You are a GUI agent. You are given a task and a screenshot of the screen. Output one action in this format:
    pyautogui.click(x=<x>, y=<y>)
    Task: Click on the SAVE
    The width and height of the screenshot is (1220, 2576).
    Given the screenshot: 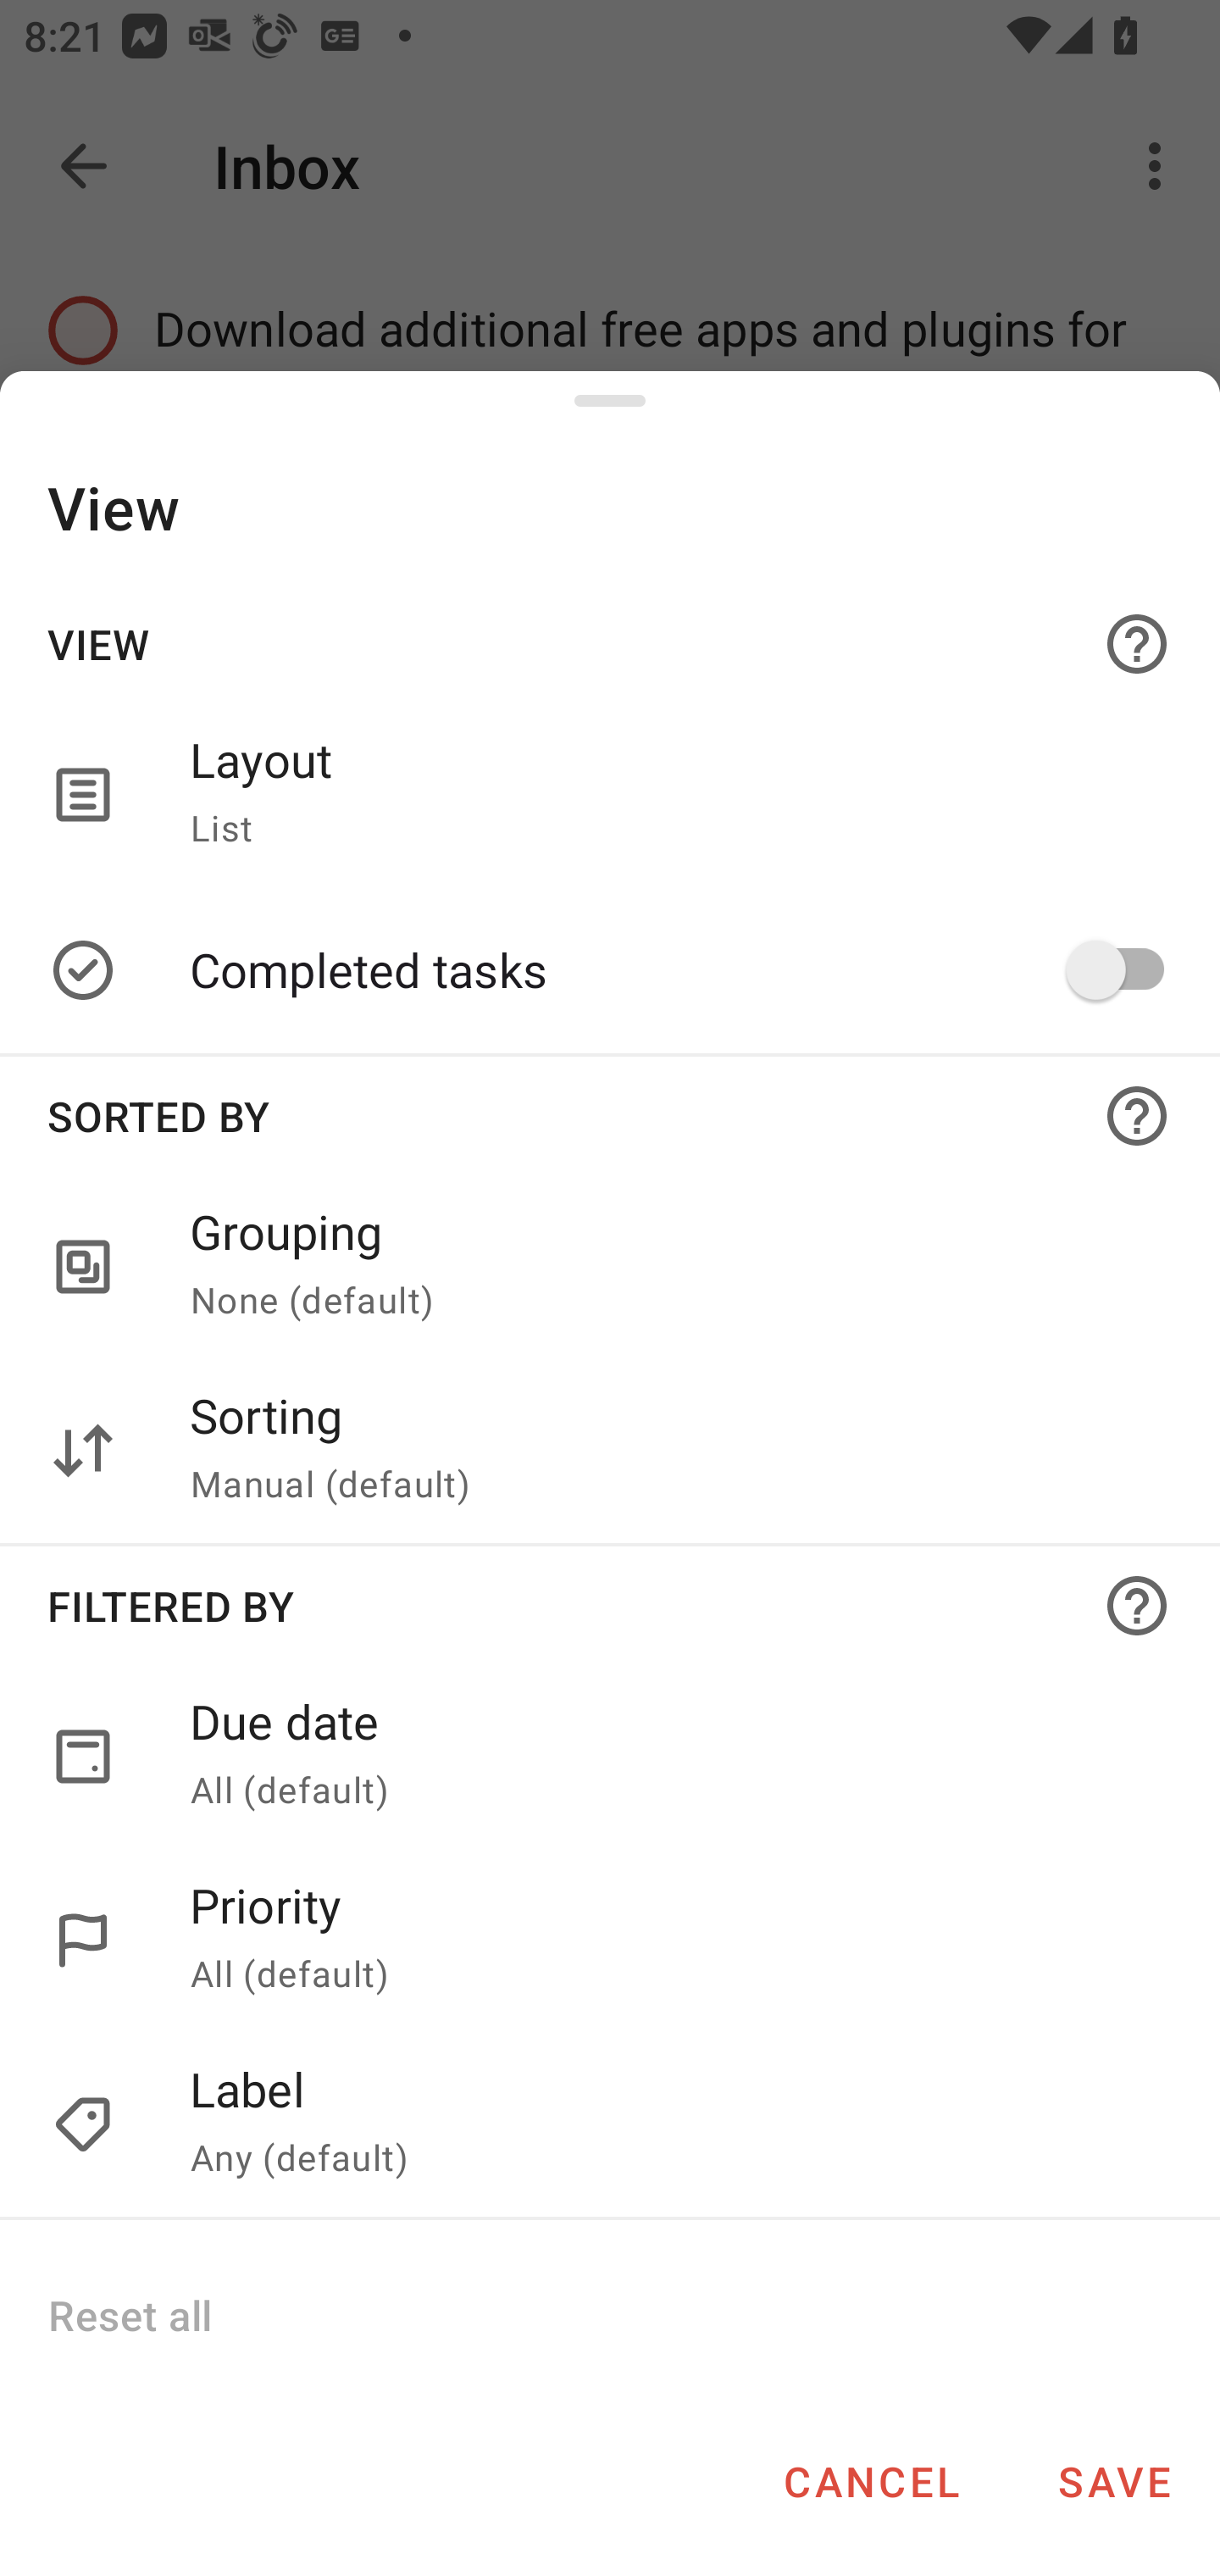 What is the action you would take?
    pyautogui.click(x=1114, y=2481)
    